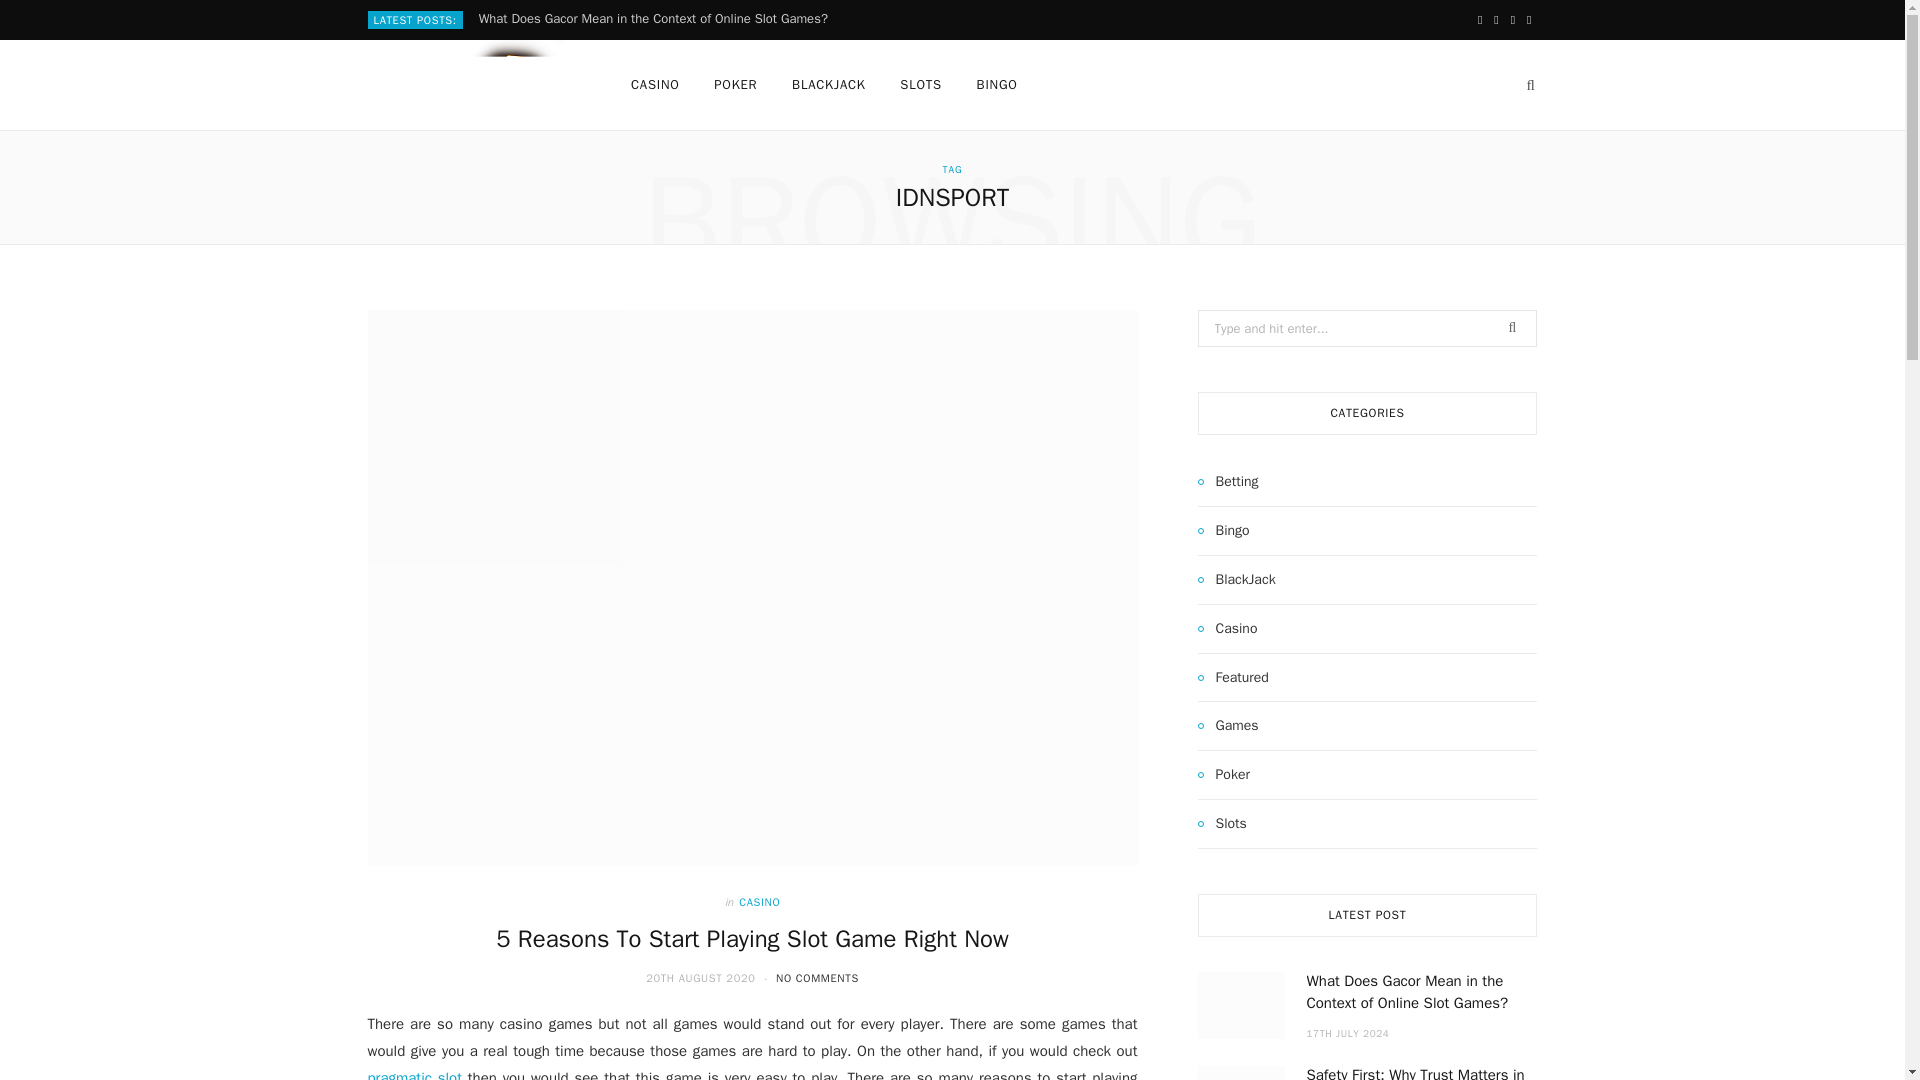 This screenshot has height=1080, width=1920. Describe the element at coordinates (658, 19) in the screenshot. I see `What Does Gacor Mean in the Context of Online Slot Games?` at that location.